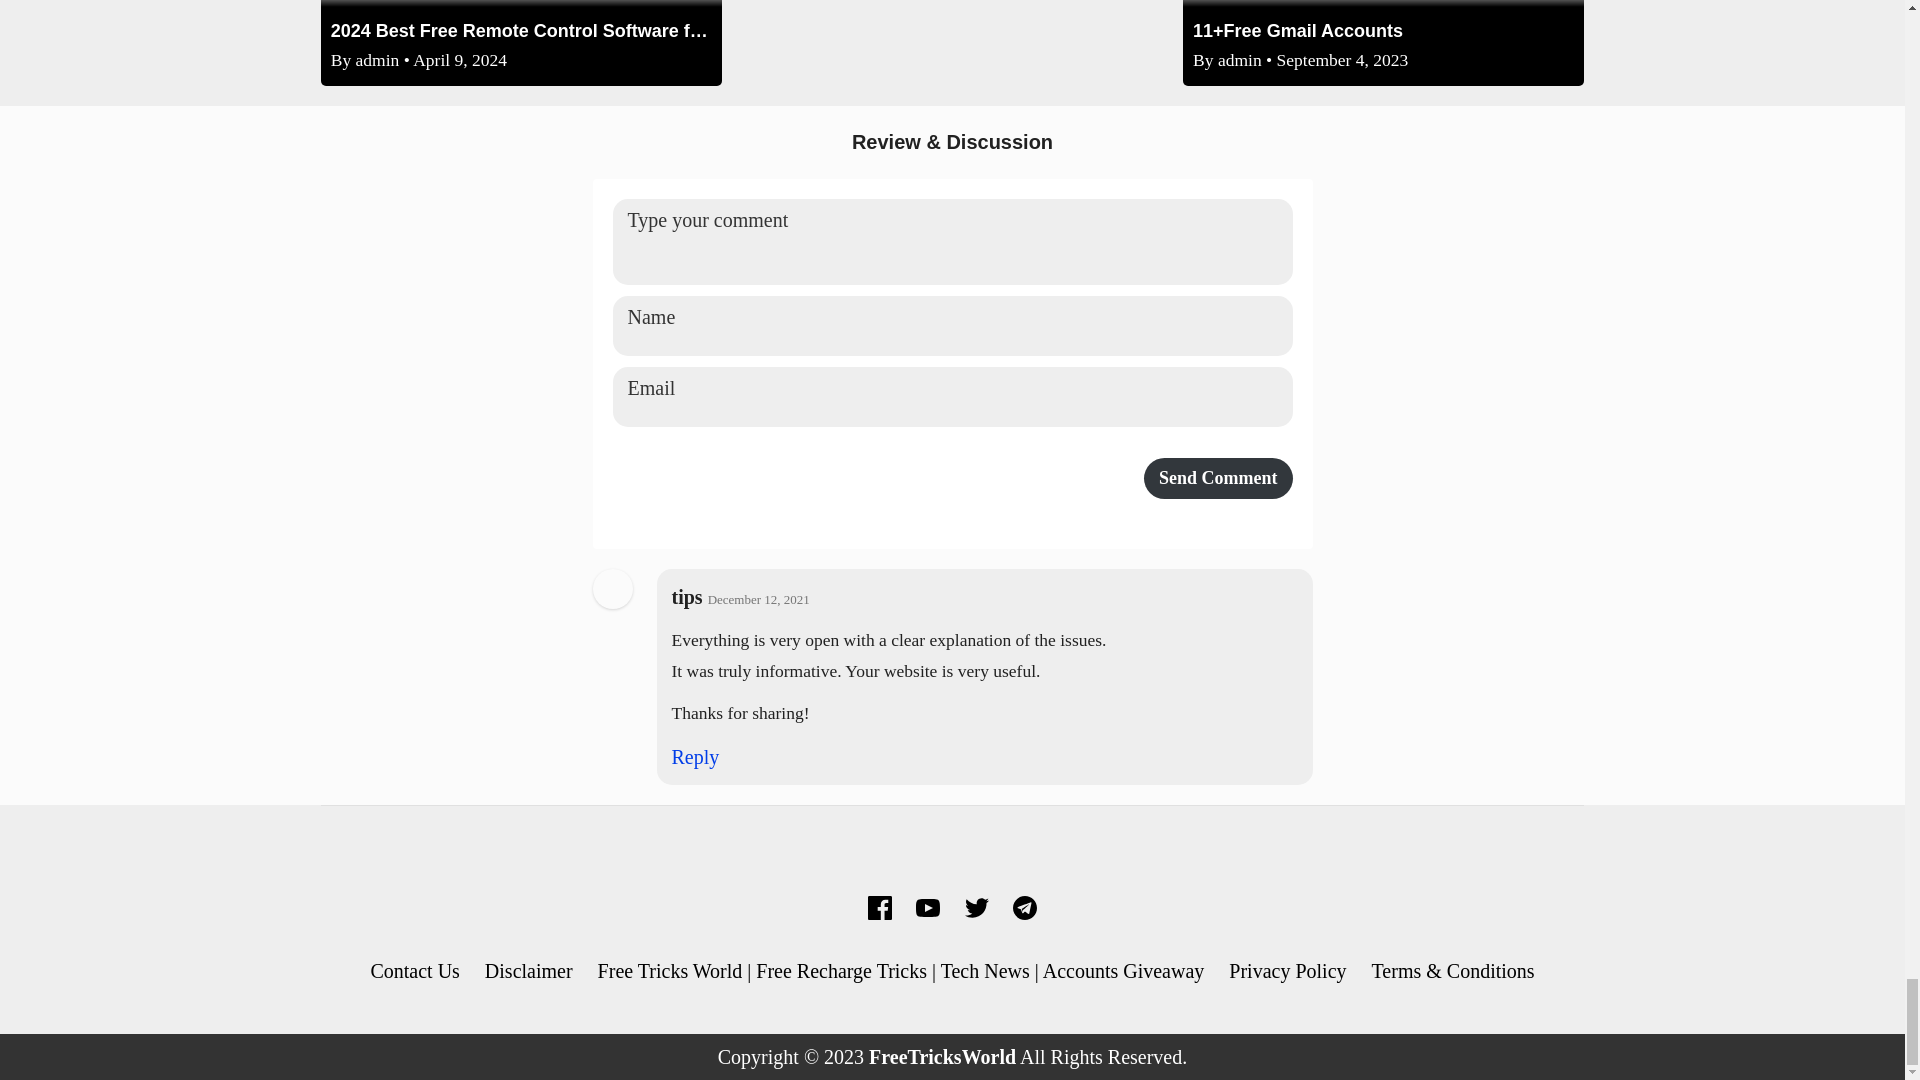 This screenshot has width=1920, height=1080. What do you see at coordinates (696, 756) in the screenshot?
I see `Reply` at bounding box center [696, 756].